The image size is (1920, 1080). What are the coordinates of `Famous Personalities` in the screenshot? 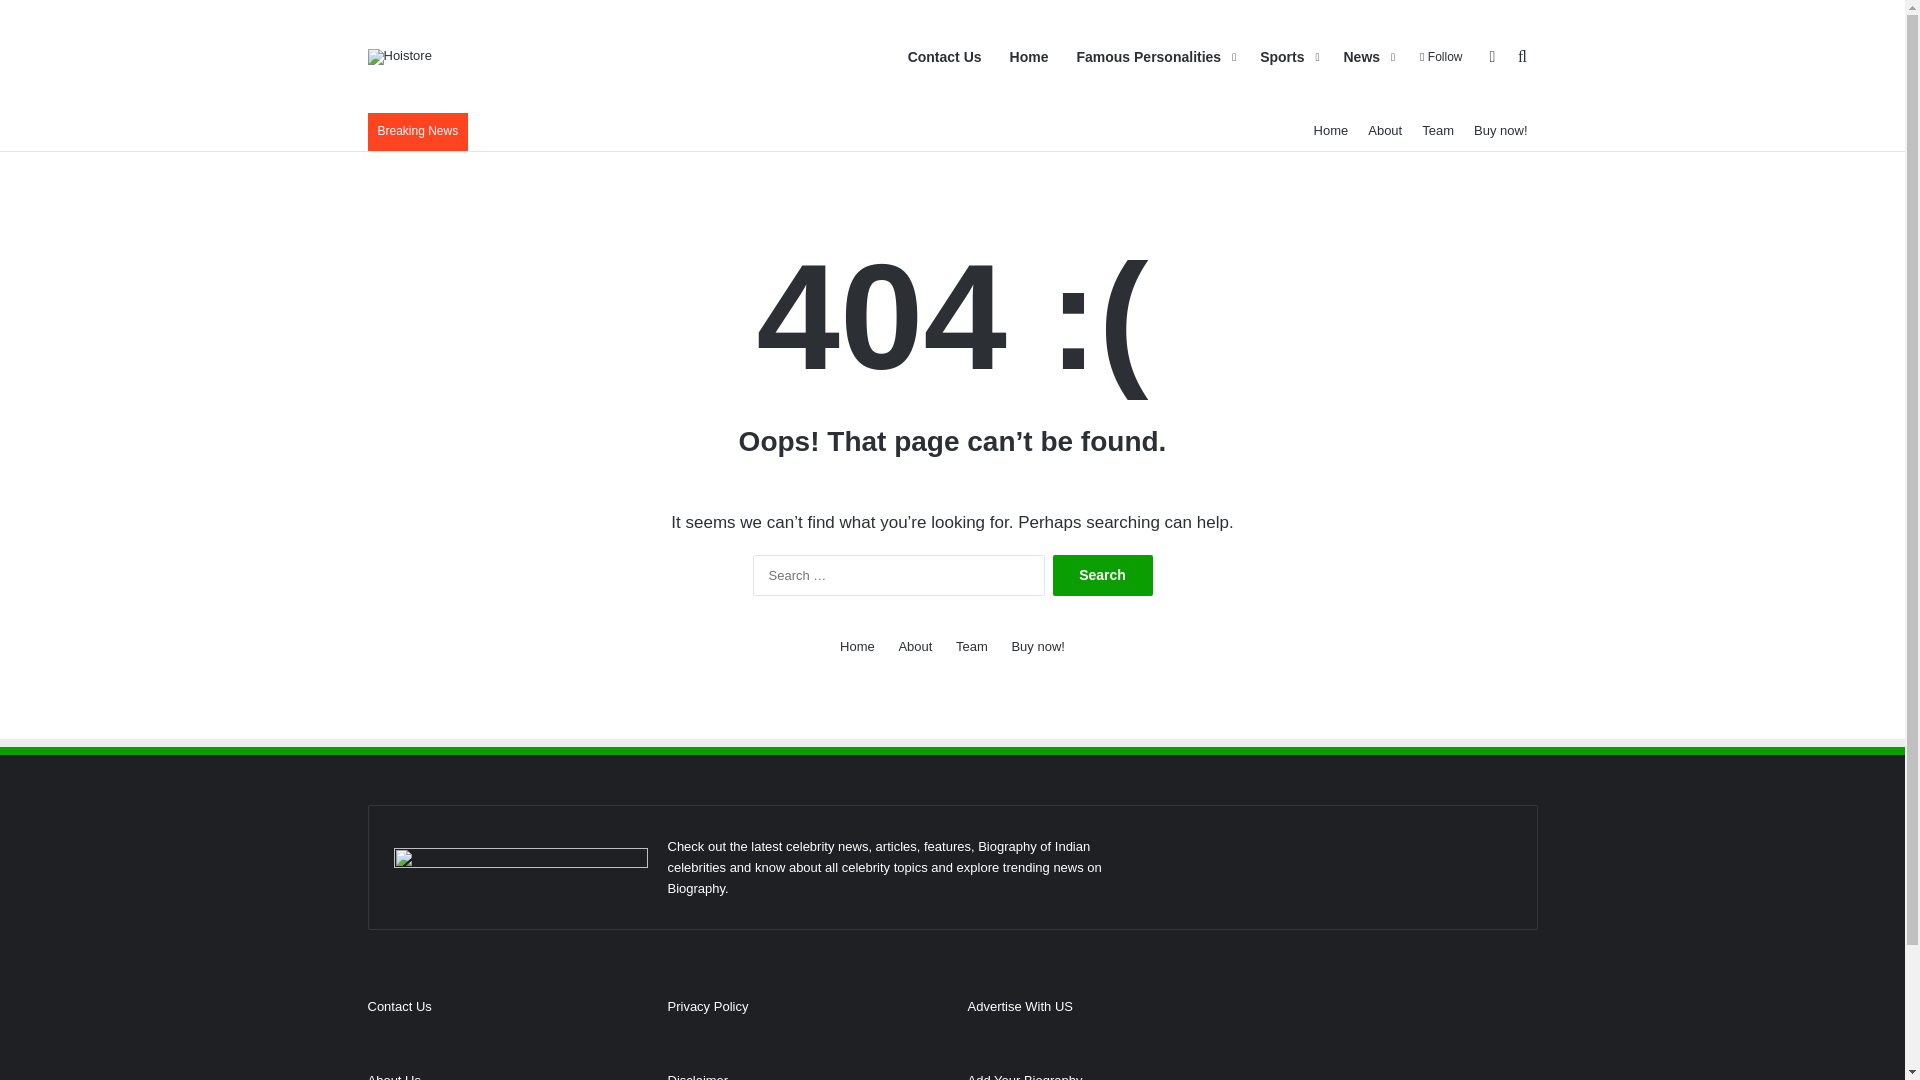 It's located at (1154, 57).